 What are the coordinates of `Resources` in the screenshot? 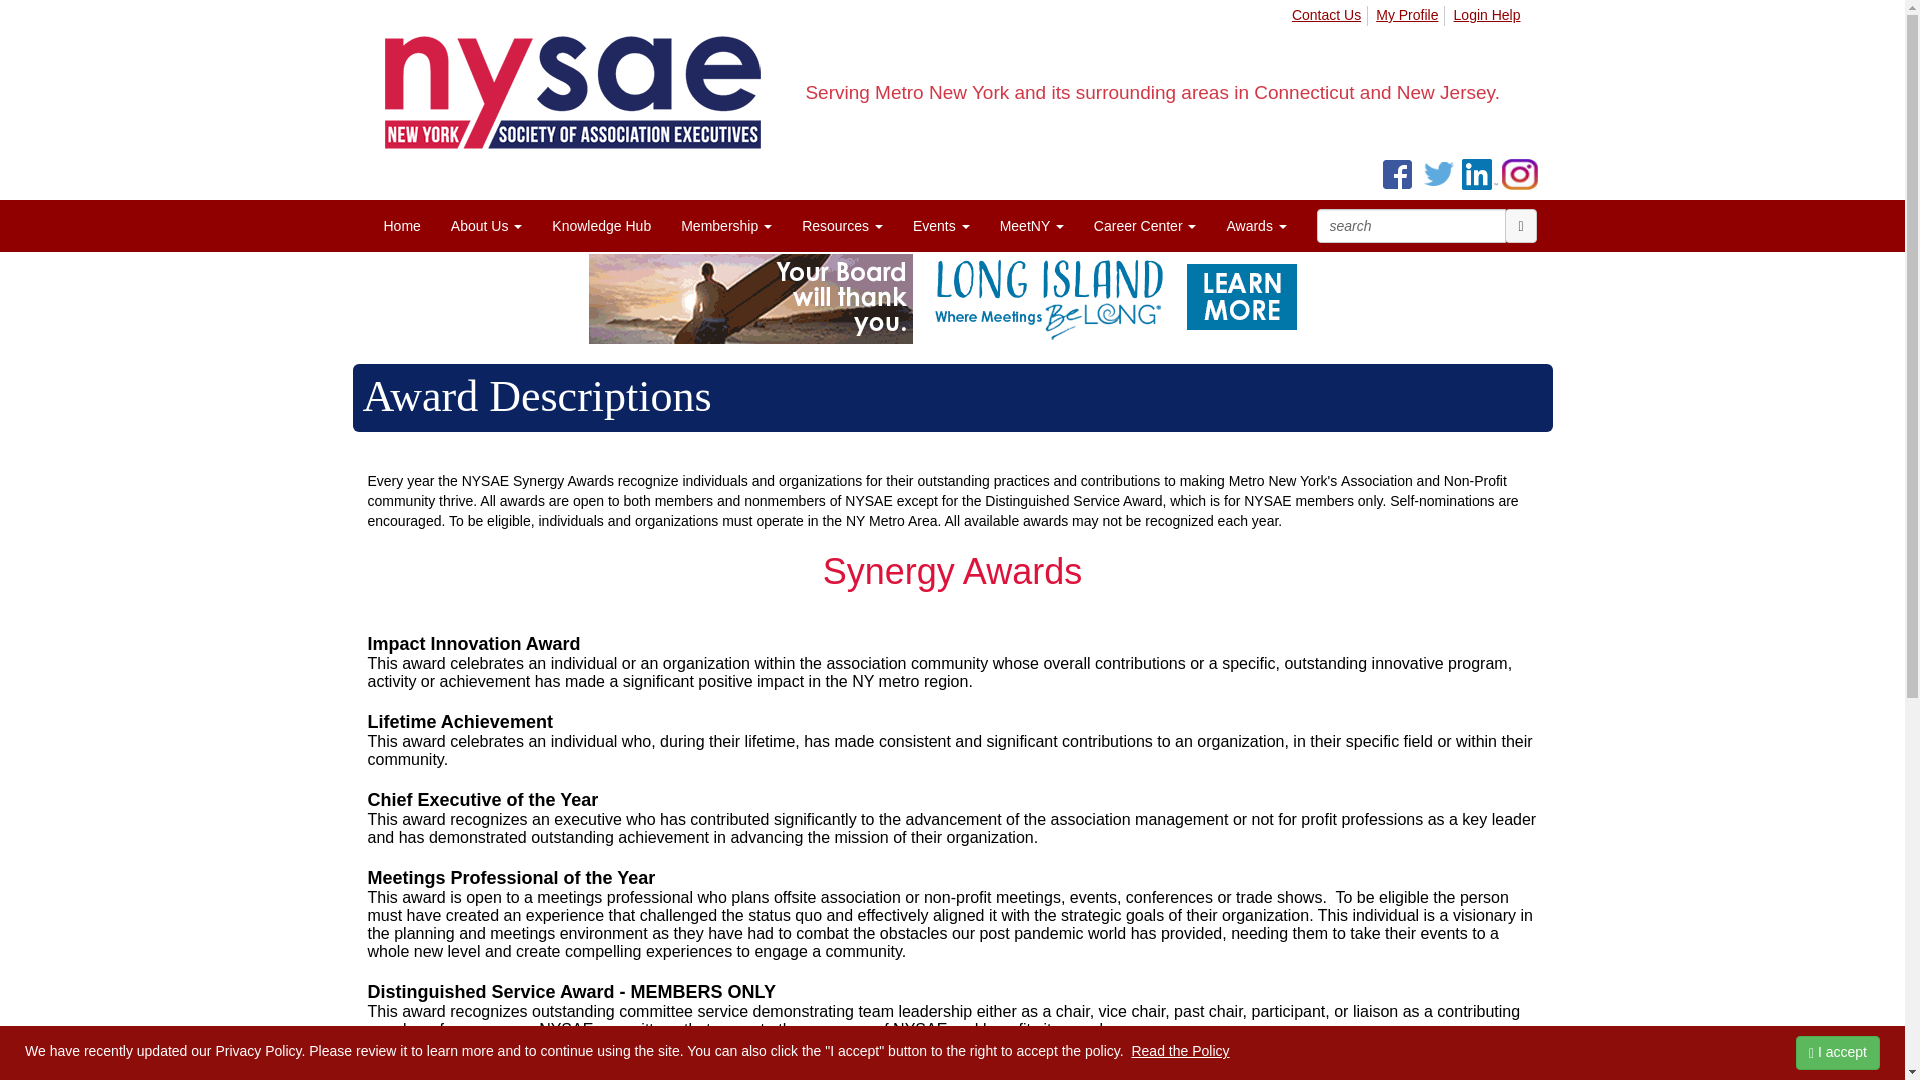 It's located at (842, 225).